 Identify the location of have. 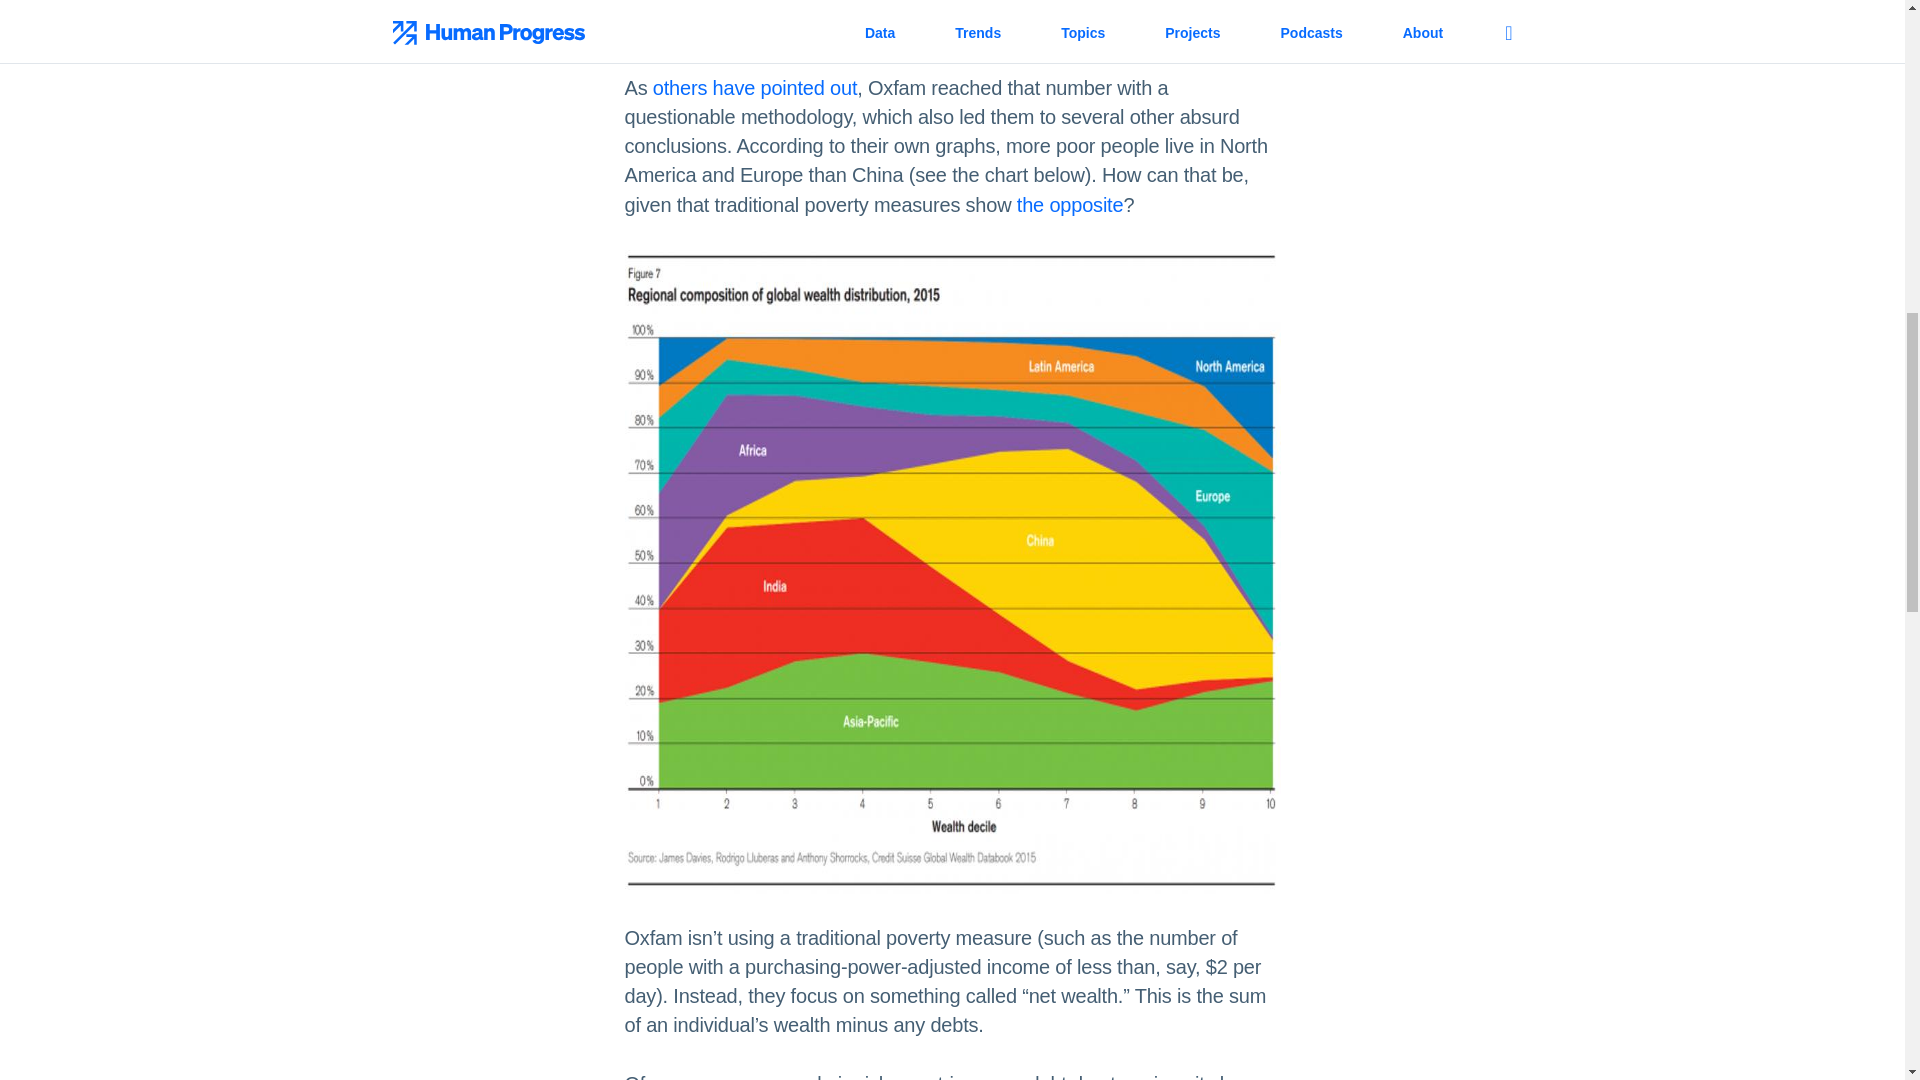
(734, 88).